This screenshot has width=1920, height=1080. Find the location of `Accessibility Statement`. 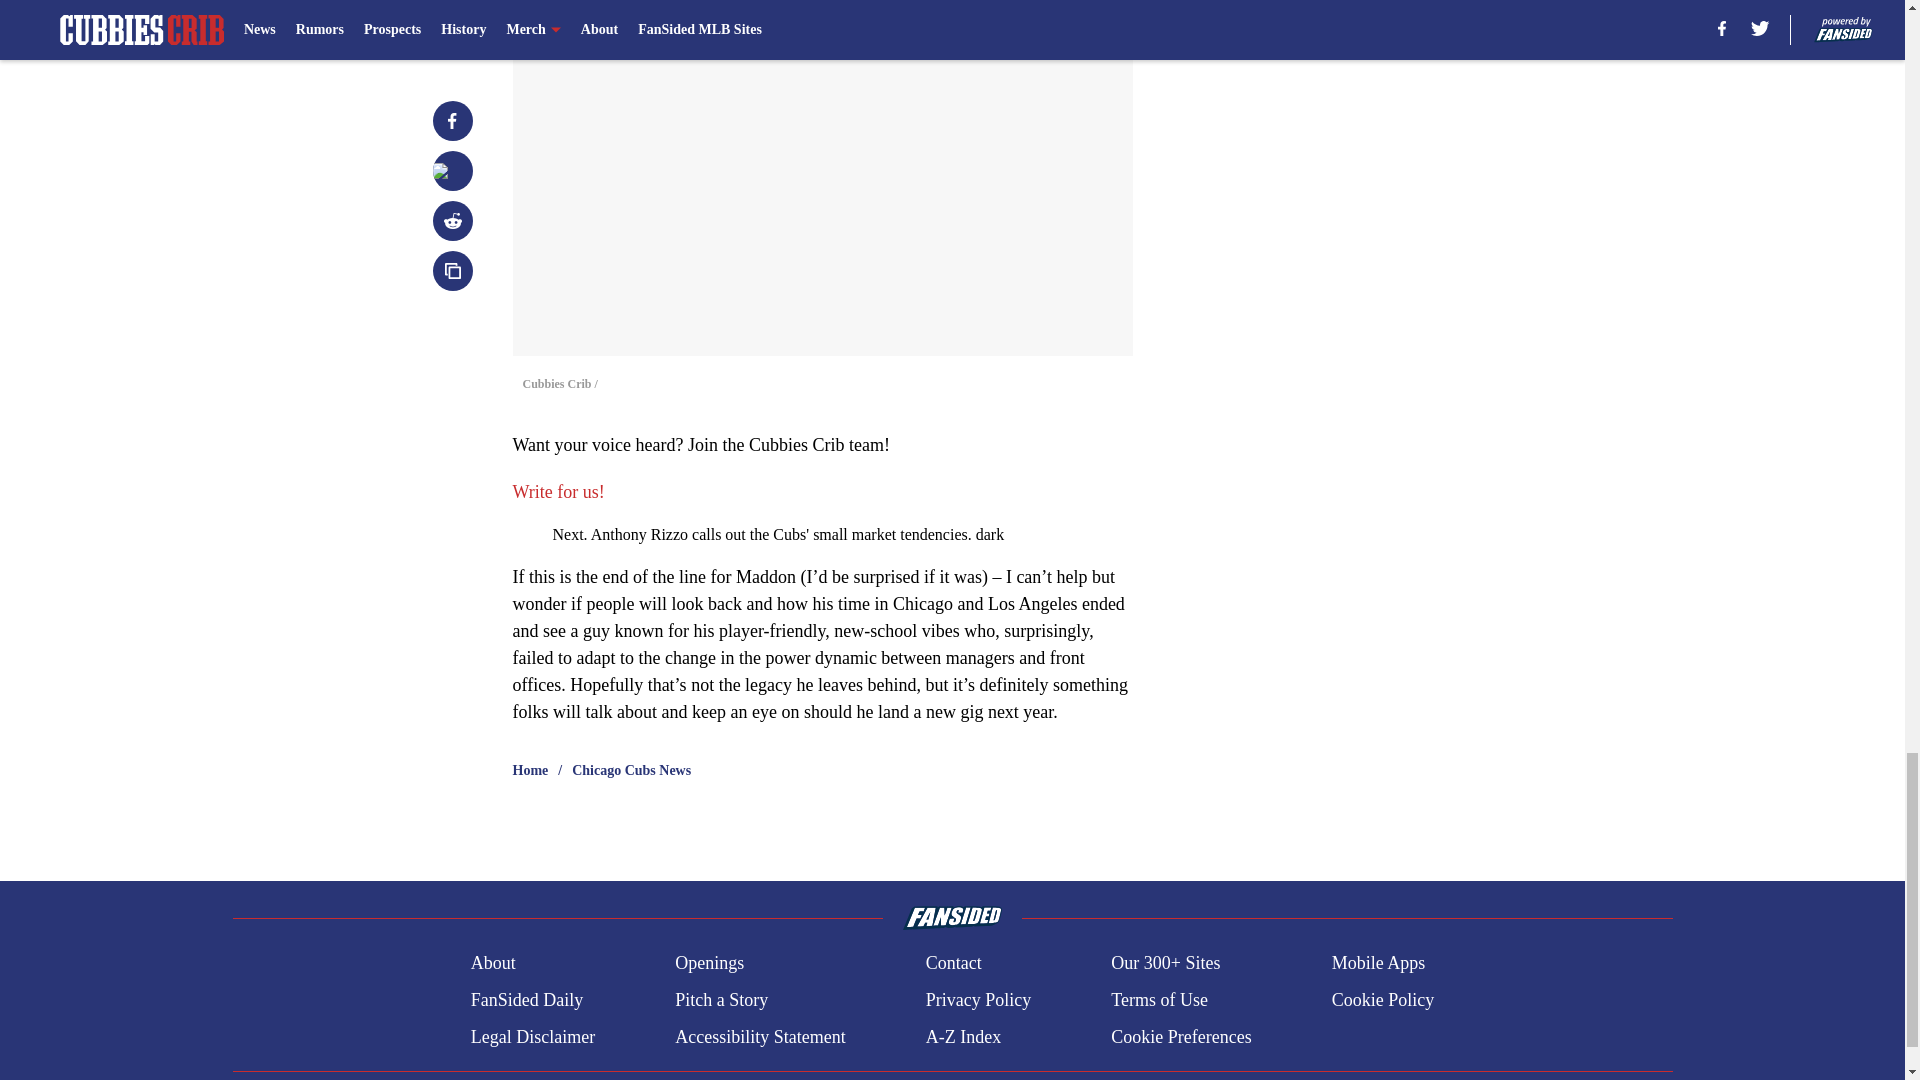

Accessibility Statement is located at coordinates (760, 1036).